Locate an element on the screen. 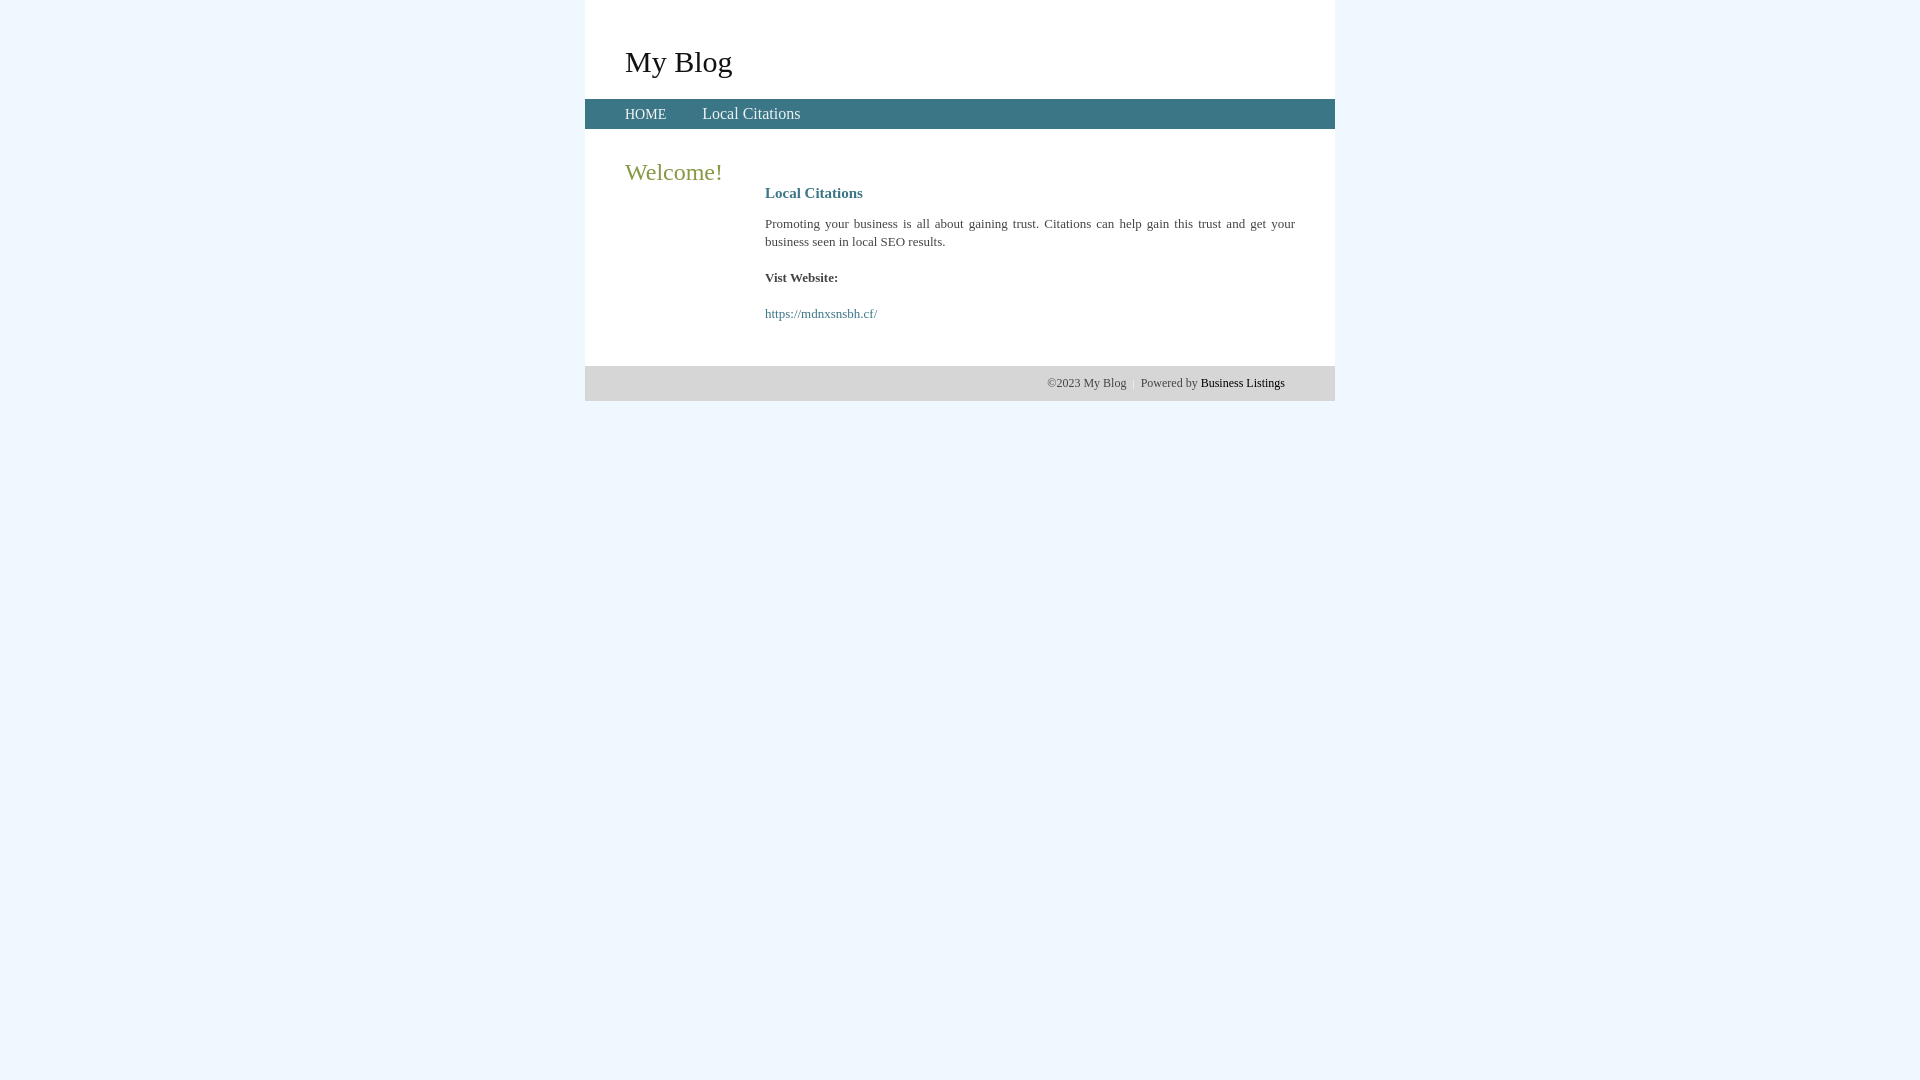 The image size is (1920, 1080). https://mdnxsnsbh.cf/ is located at coordinates (821, 314).